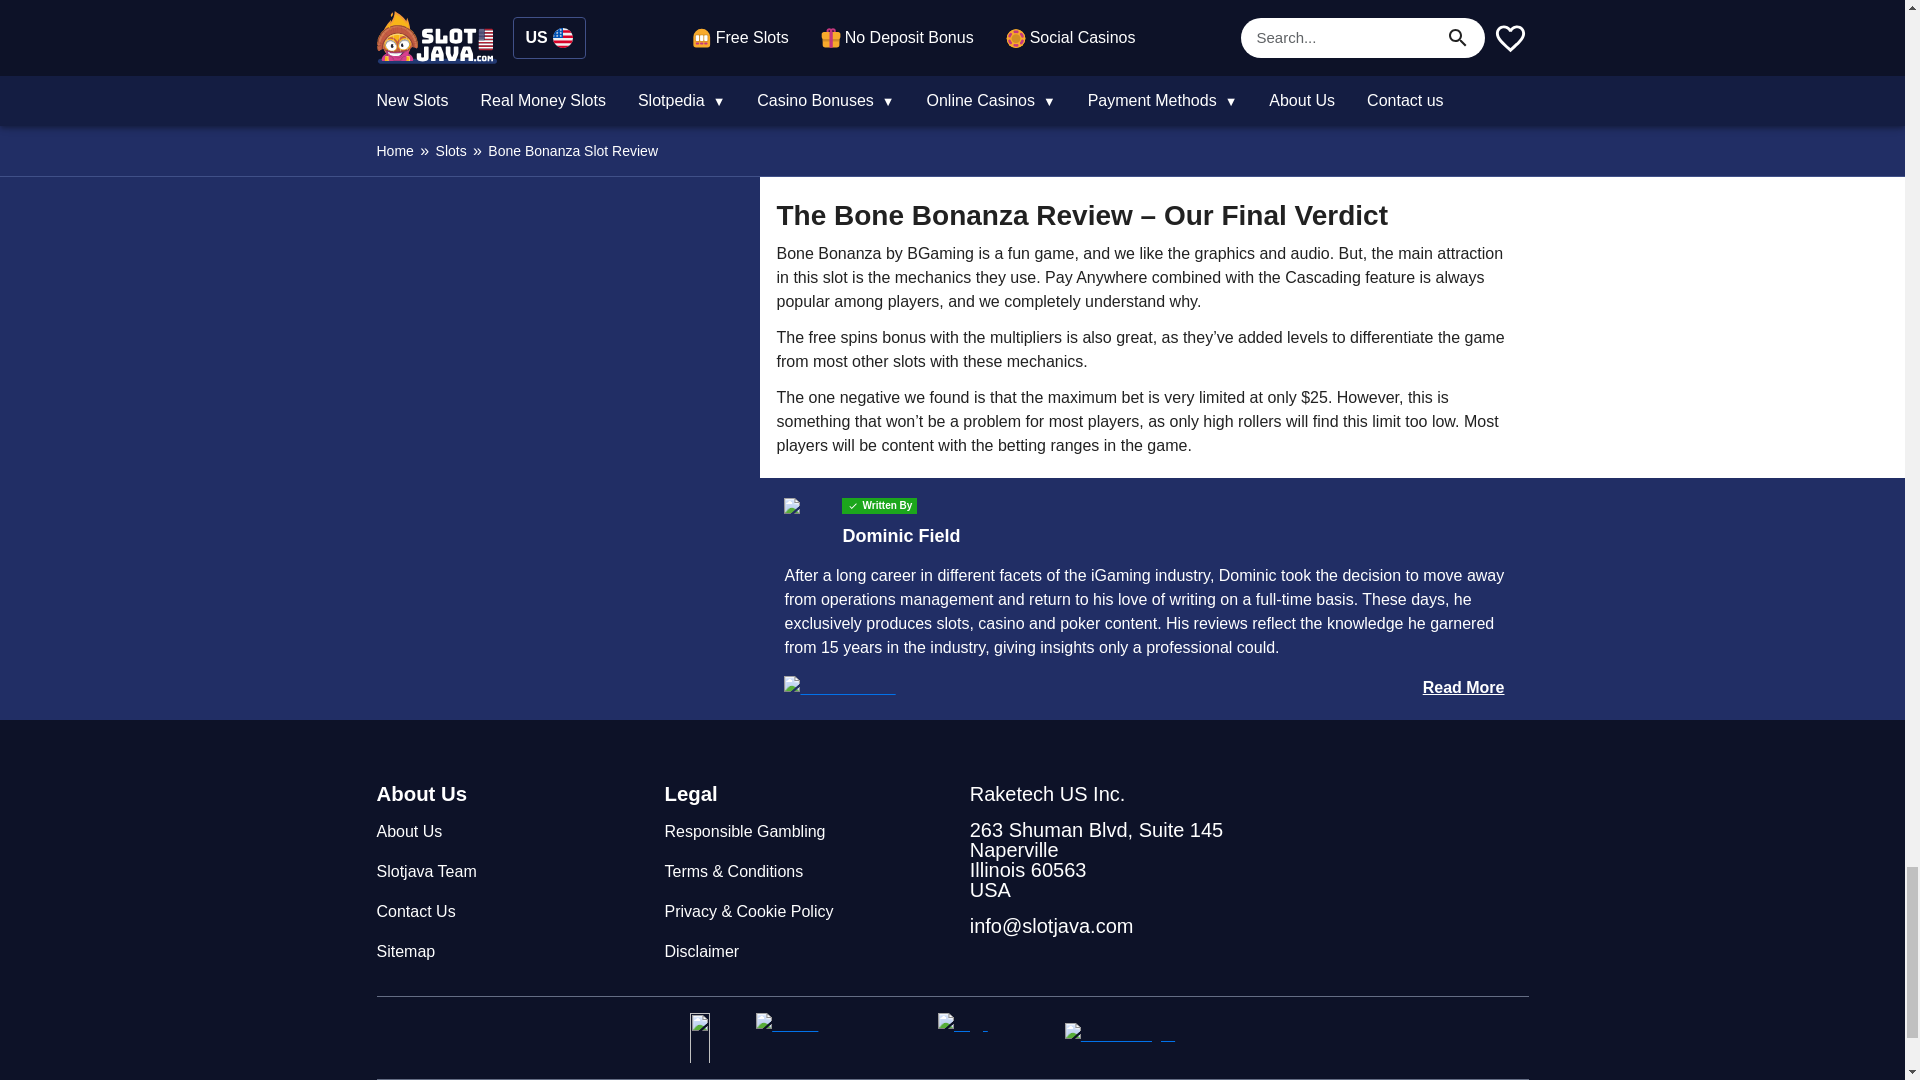  Describe the element at coordinates (1140, 1038) in the screenshot. I see `SlotJava.com partner` at that location.